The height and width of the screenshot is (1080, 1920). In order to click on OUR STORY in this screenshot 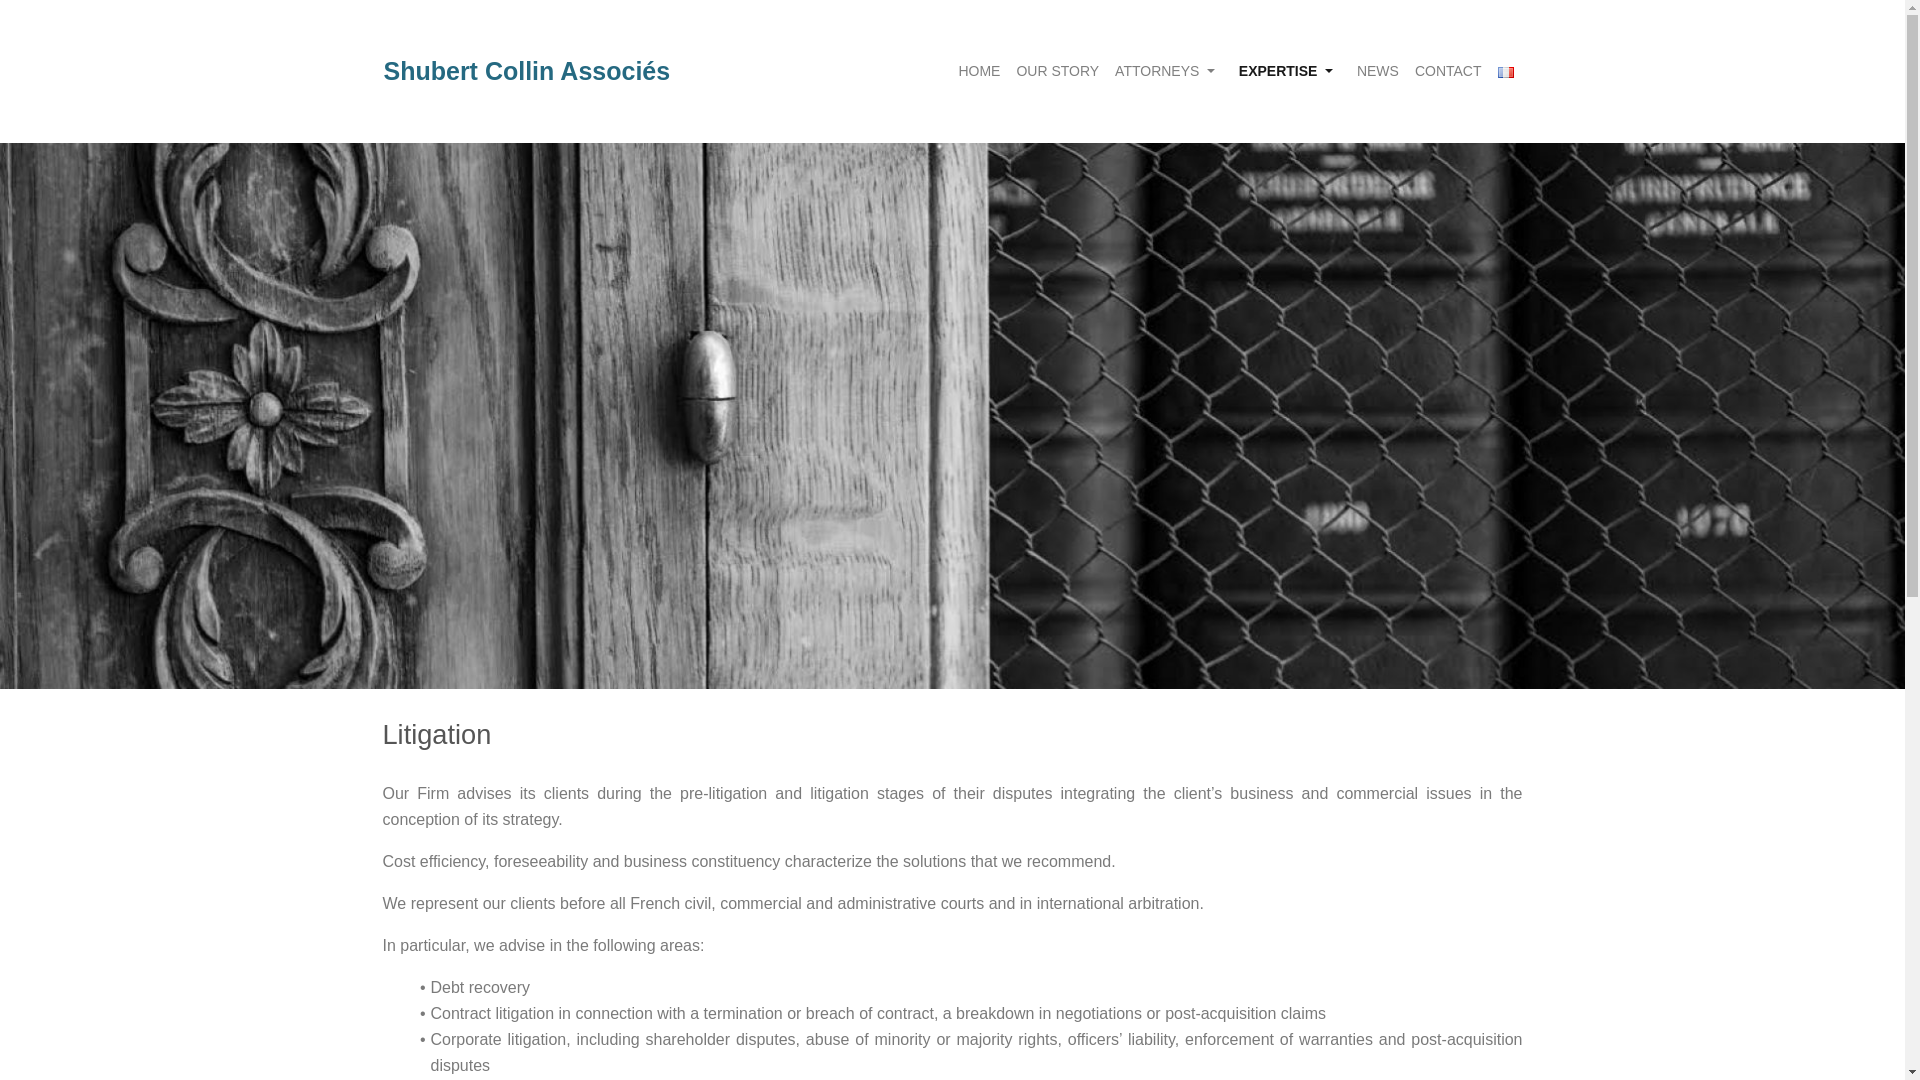, I will do `click(1058, 70)`.